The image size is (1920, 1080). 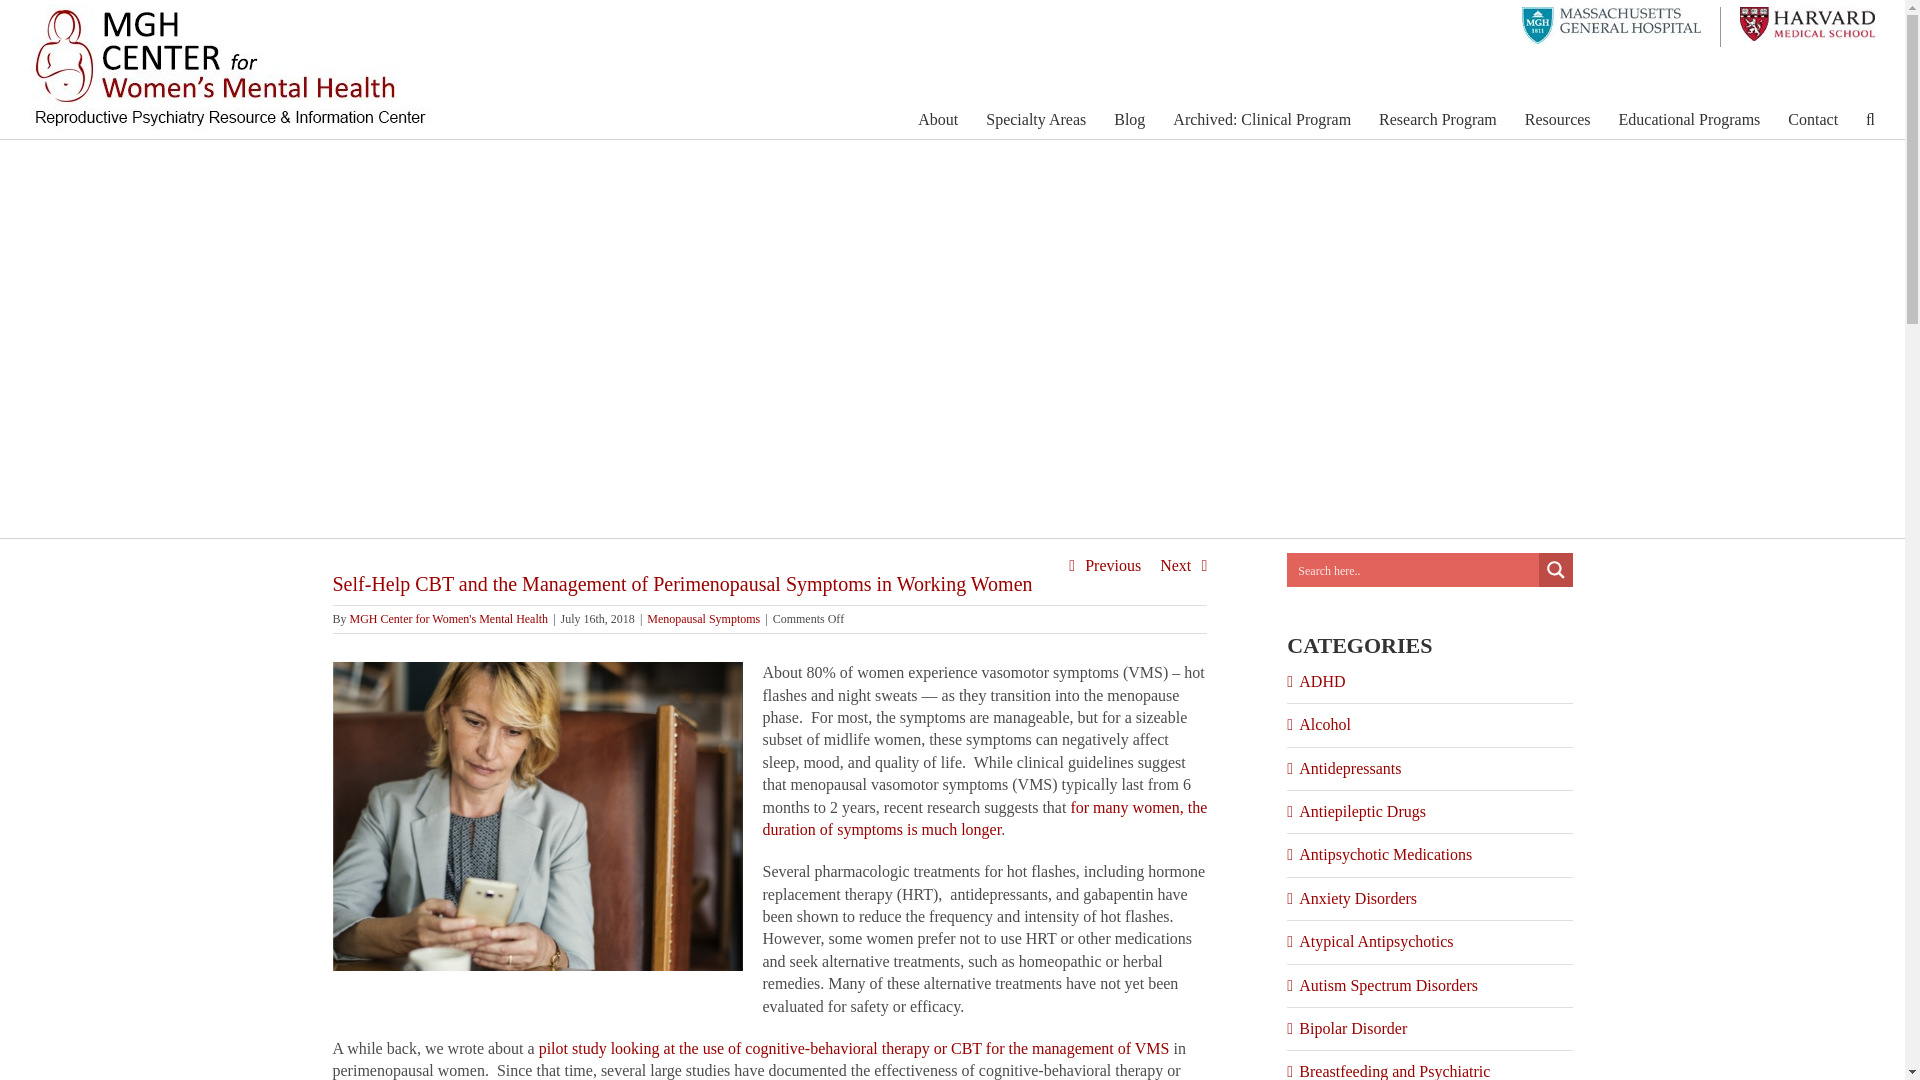 I want to click on Archived: Clinical Program, so click(x=1262, y=119).